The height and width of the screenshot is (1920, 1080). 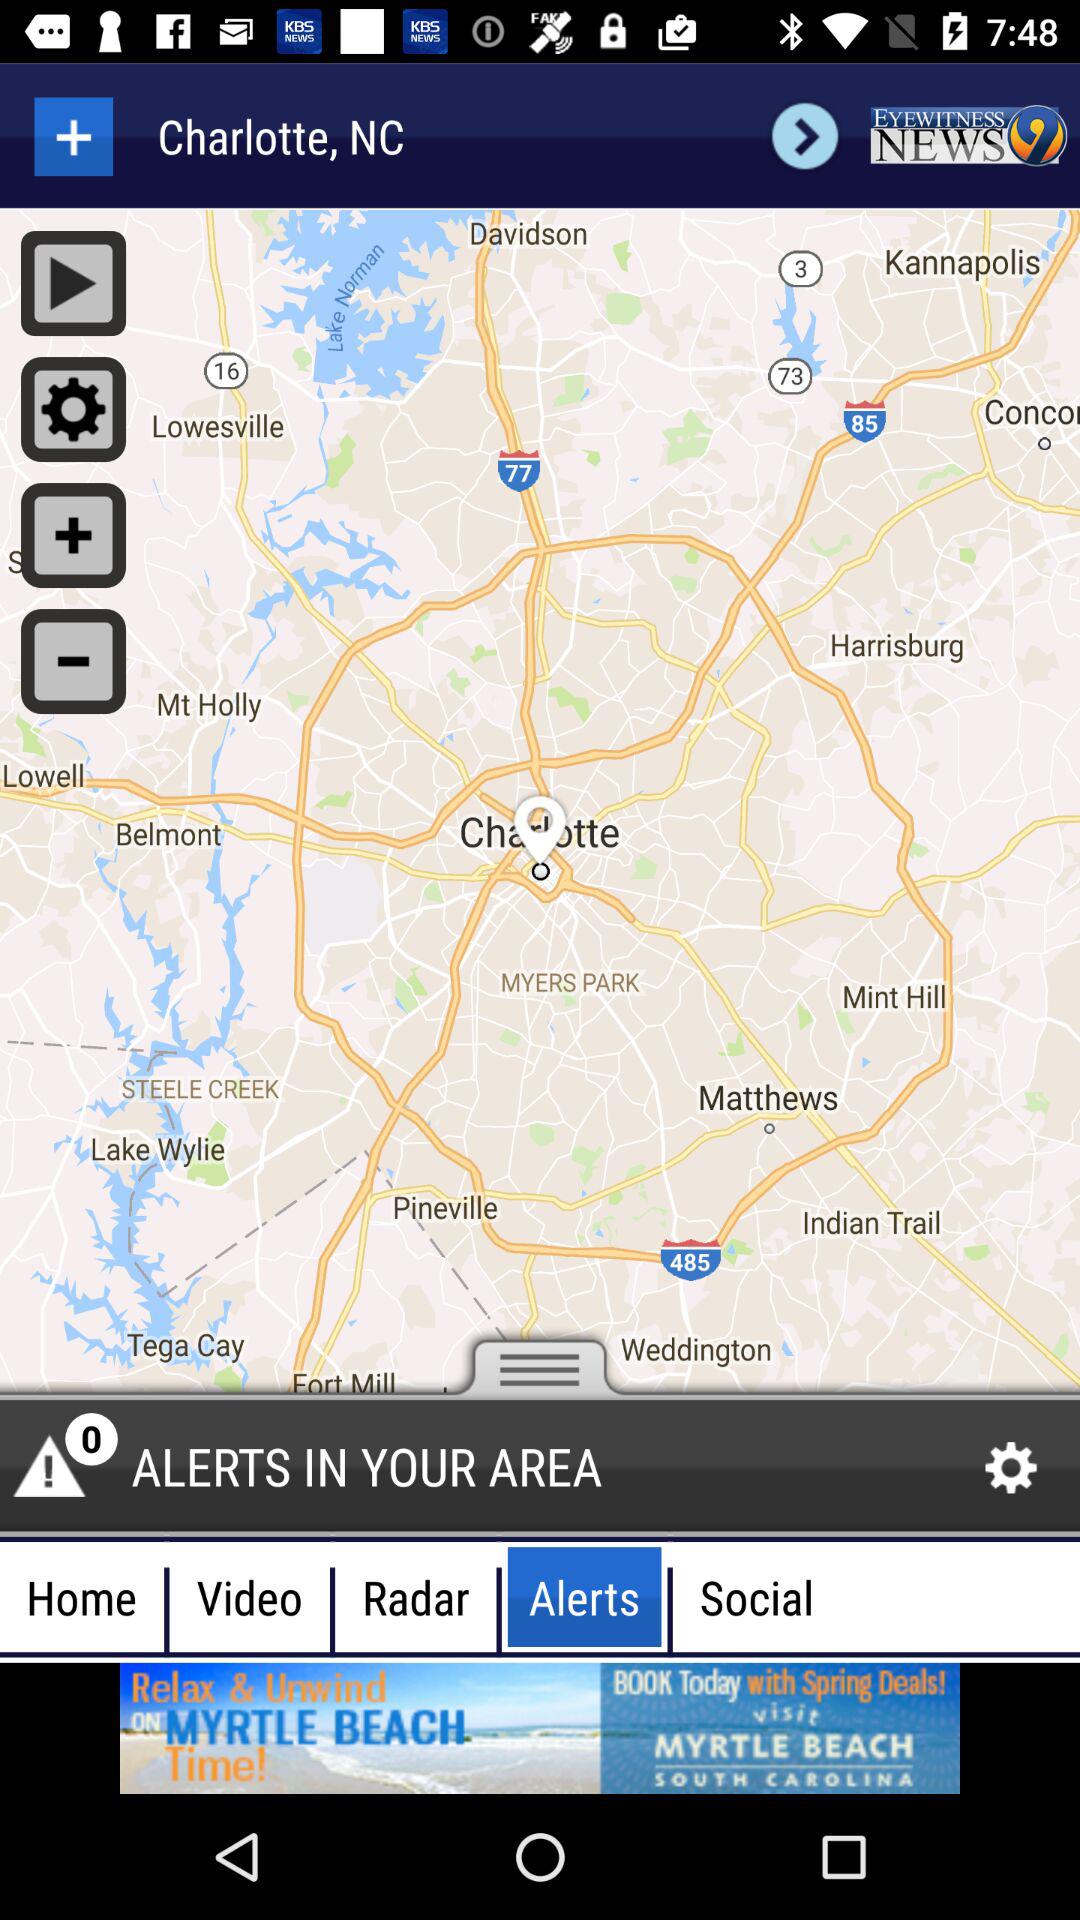 I want to click on go to next, so click(x=804, y=136).